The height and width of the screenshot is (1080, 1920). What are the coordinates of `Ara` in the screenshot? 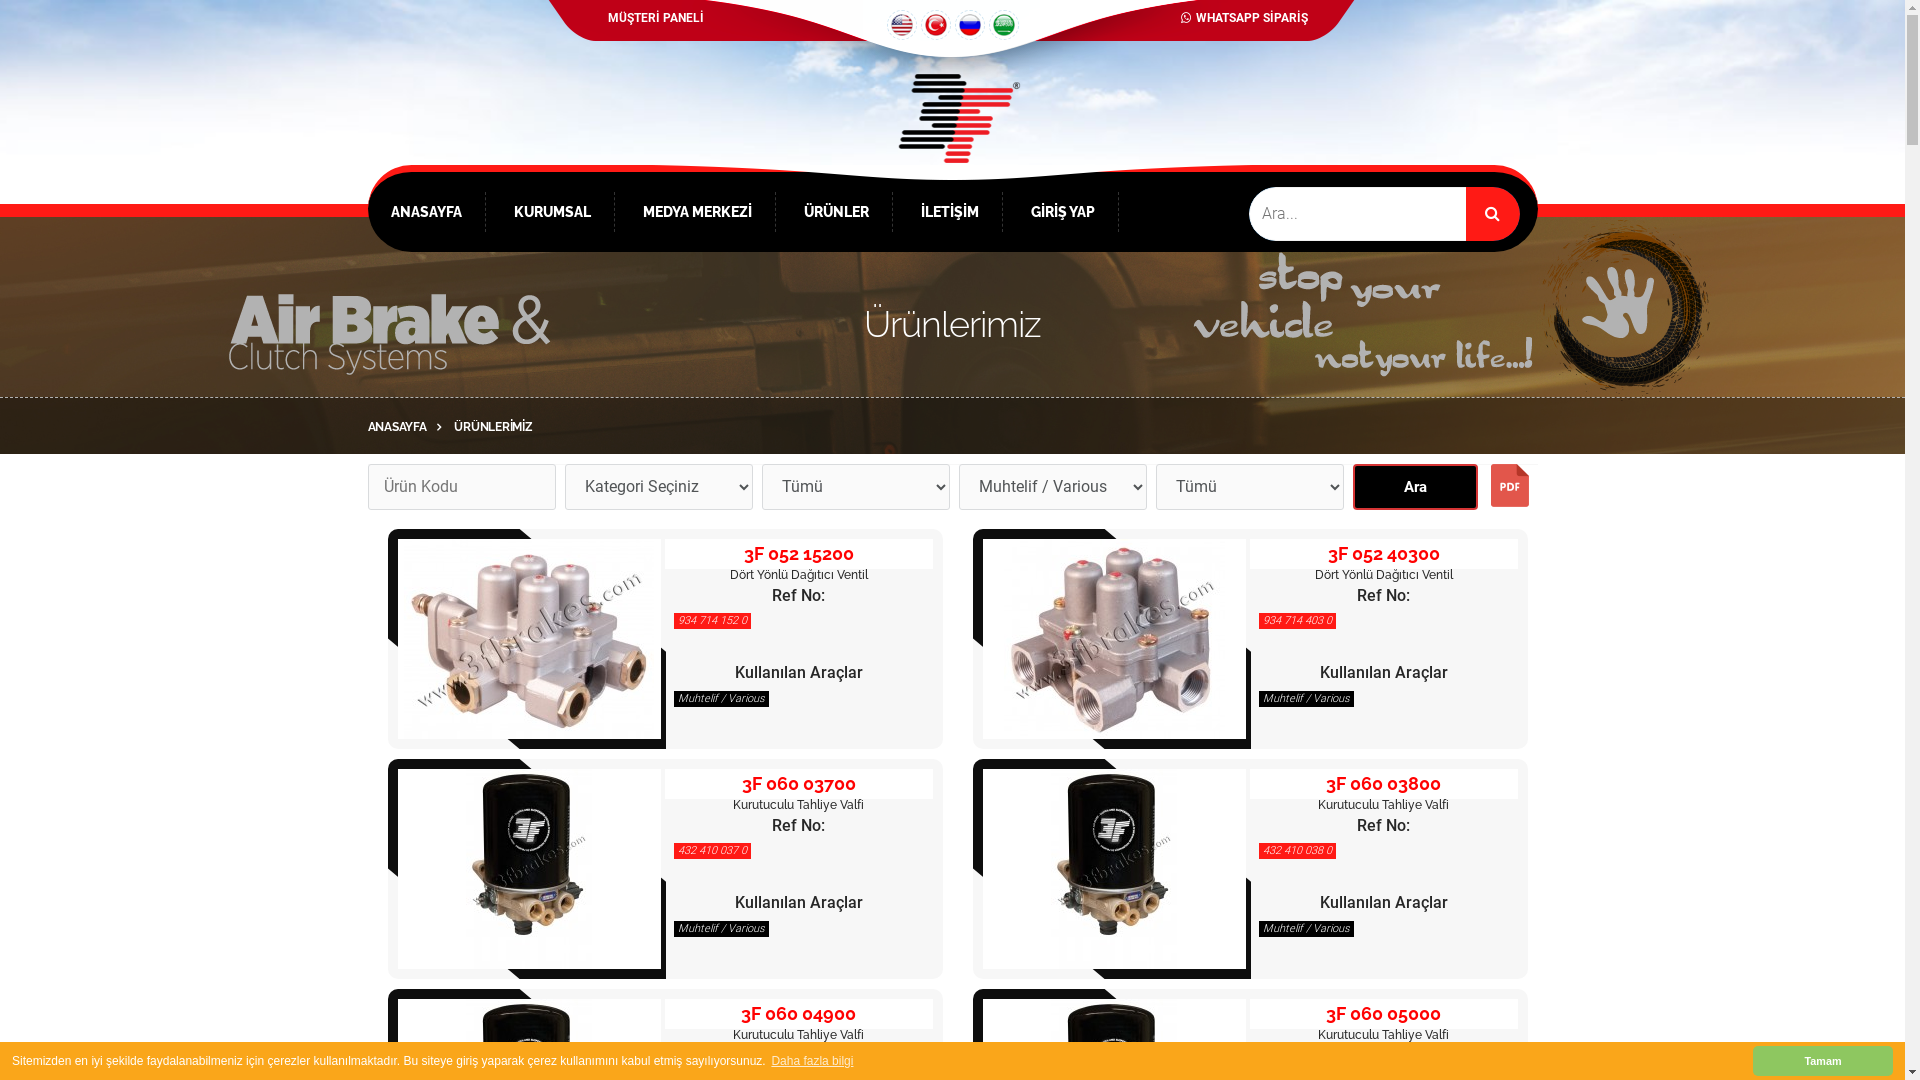 It's located at (1414, 487).